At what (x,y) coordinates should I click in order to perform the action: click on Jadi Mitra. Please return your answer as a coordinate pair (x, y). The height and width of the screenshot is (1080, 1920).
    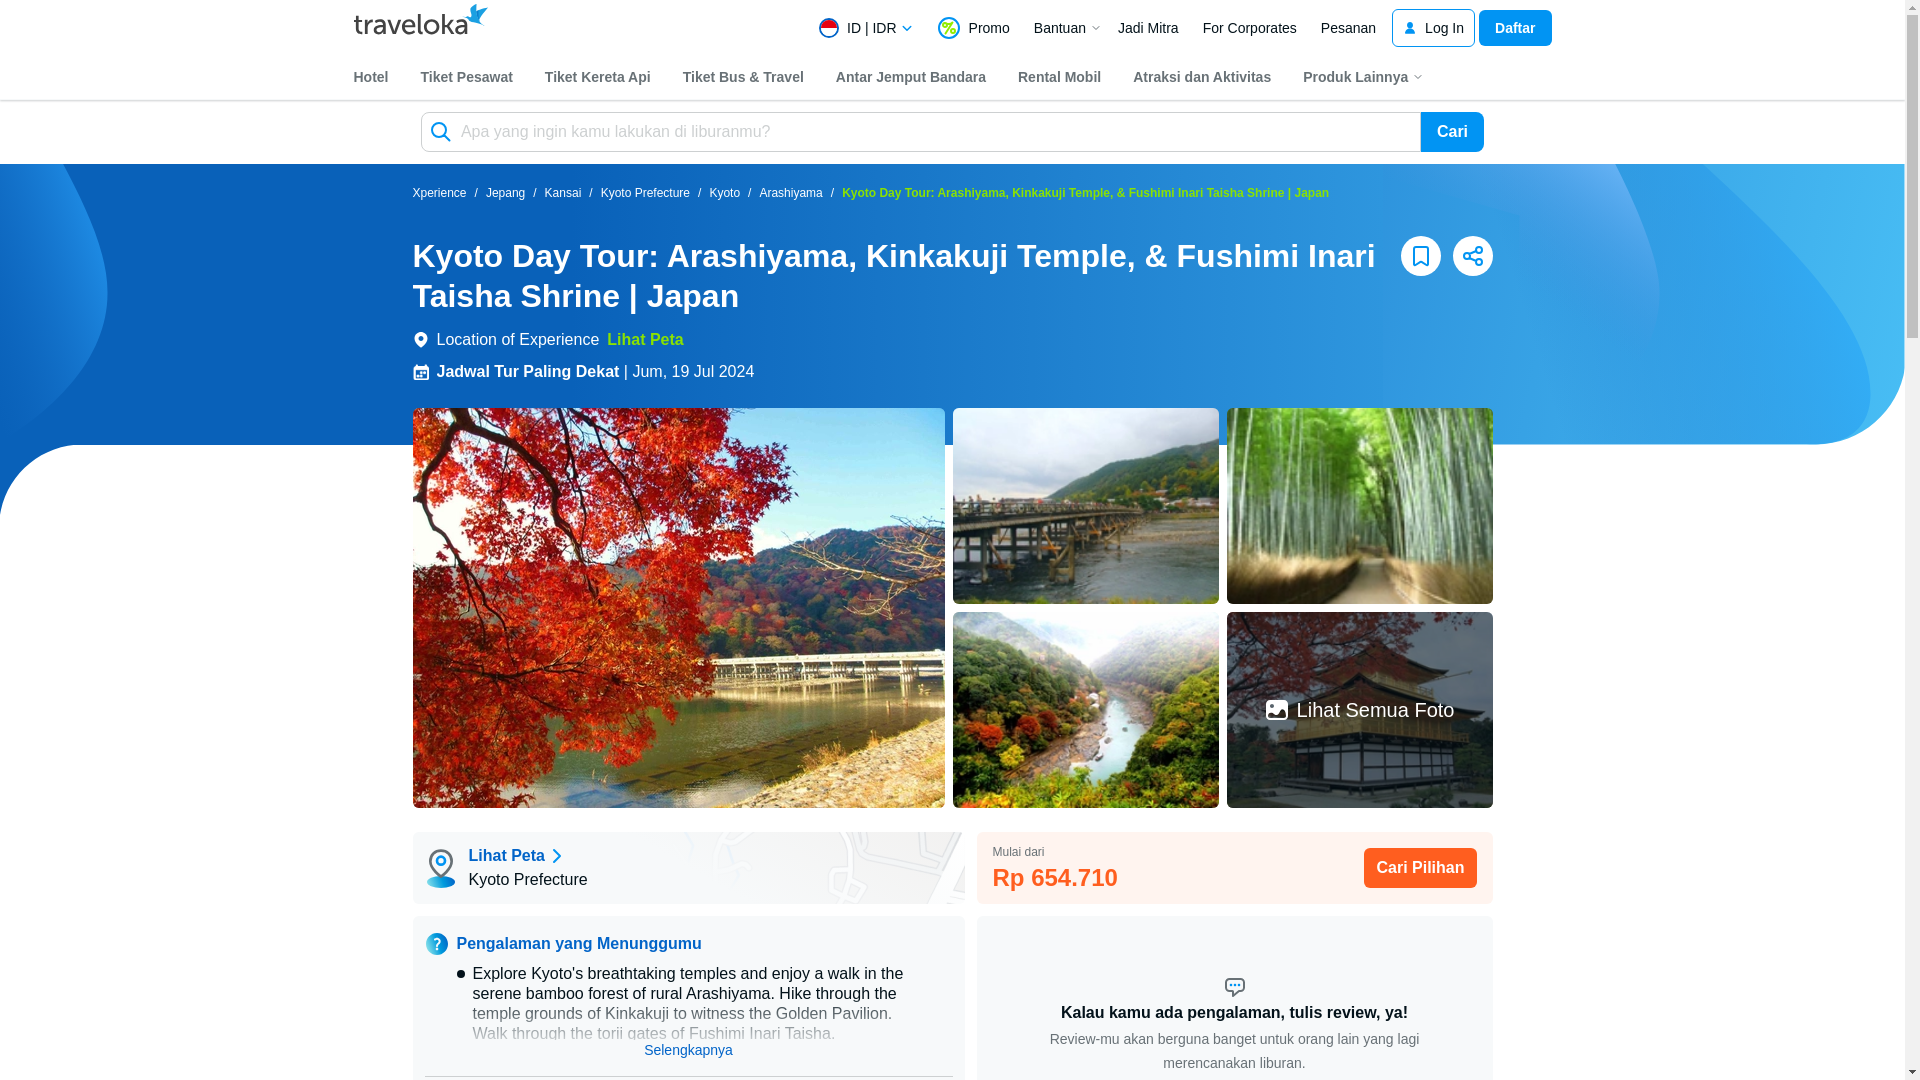
    Looking at the image, I should click on (1148, 28).